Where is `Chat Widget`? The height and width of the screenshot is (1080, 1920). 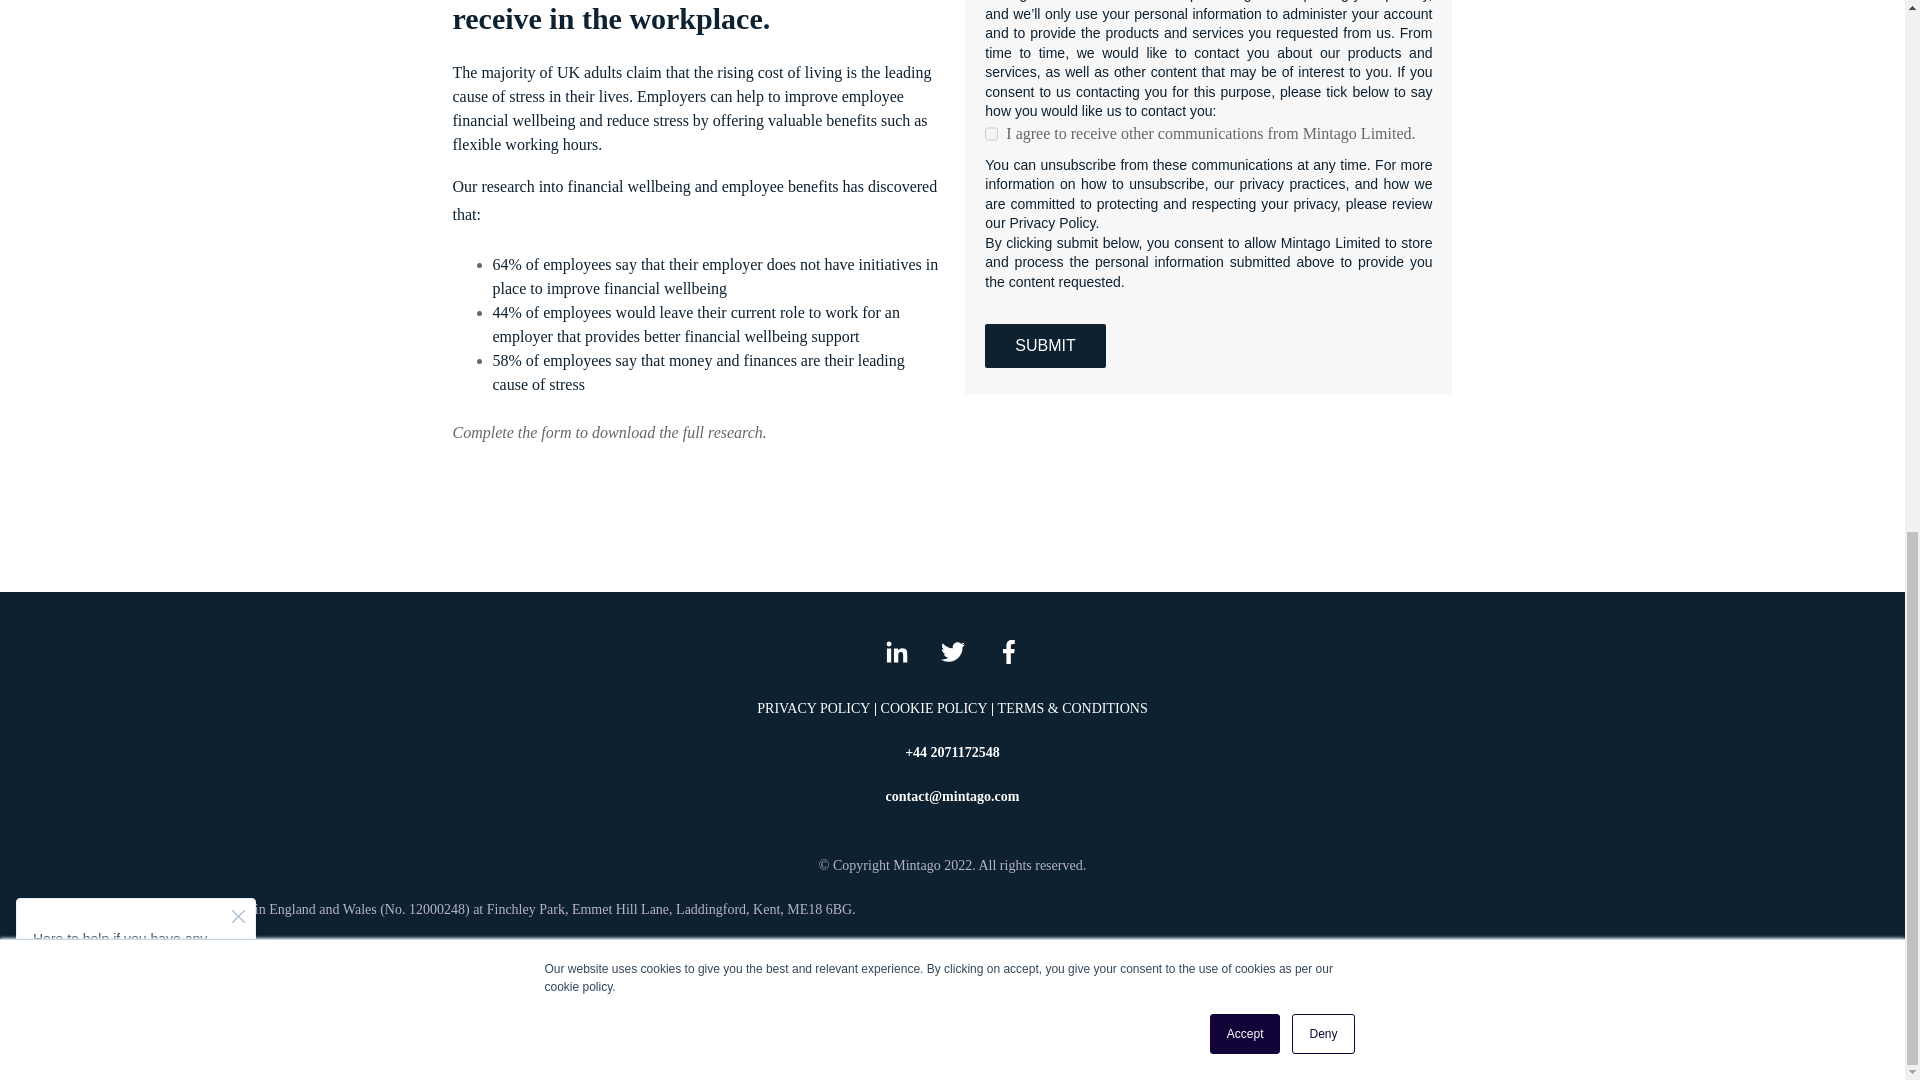
Chat Widget is located at coordinates (136, 16).